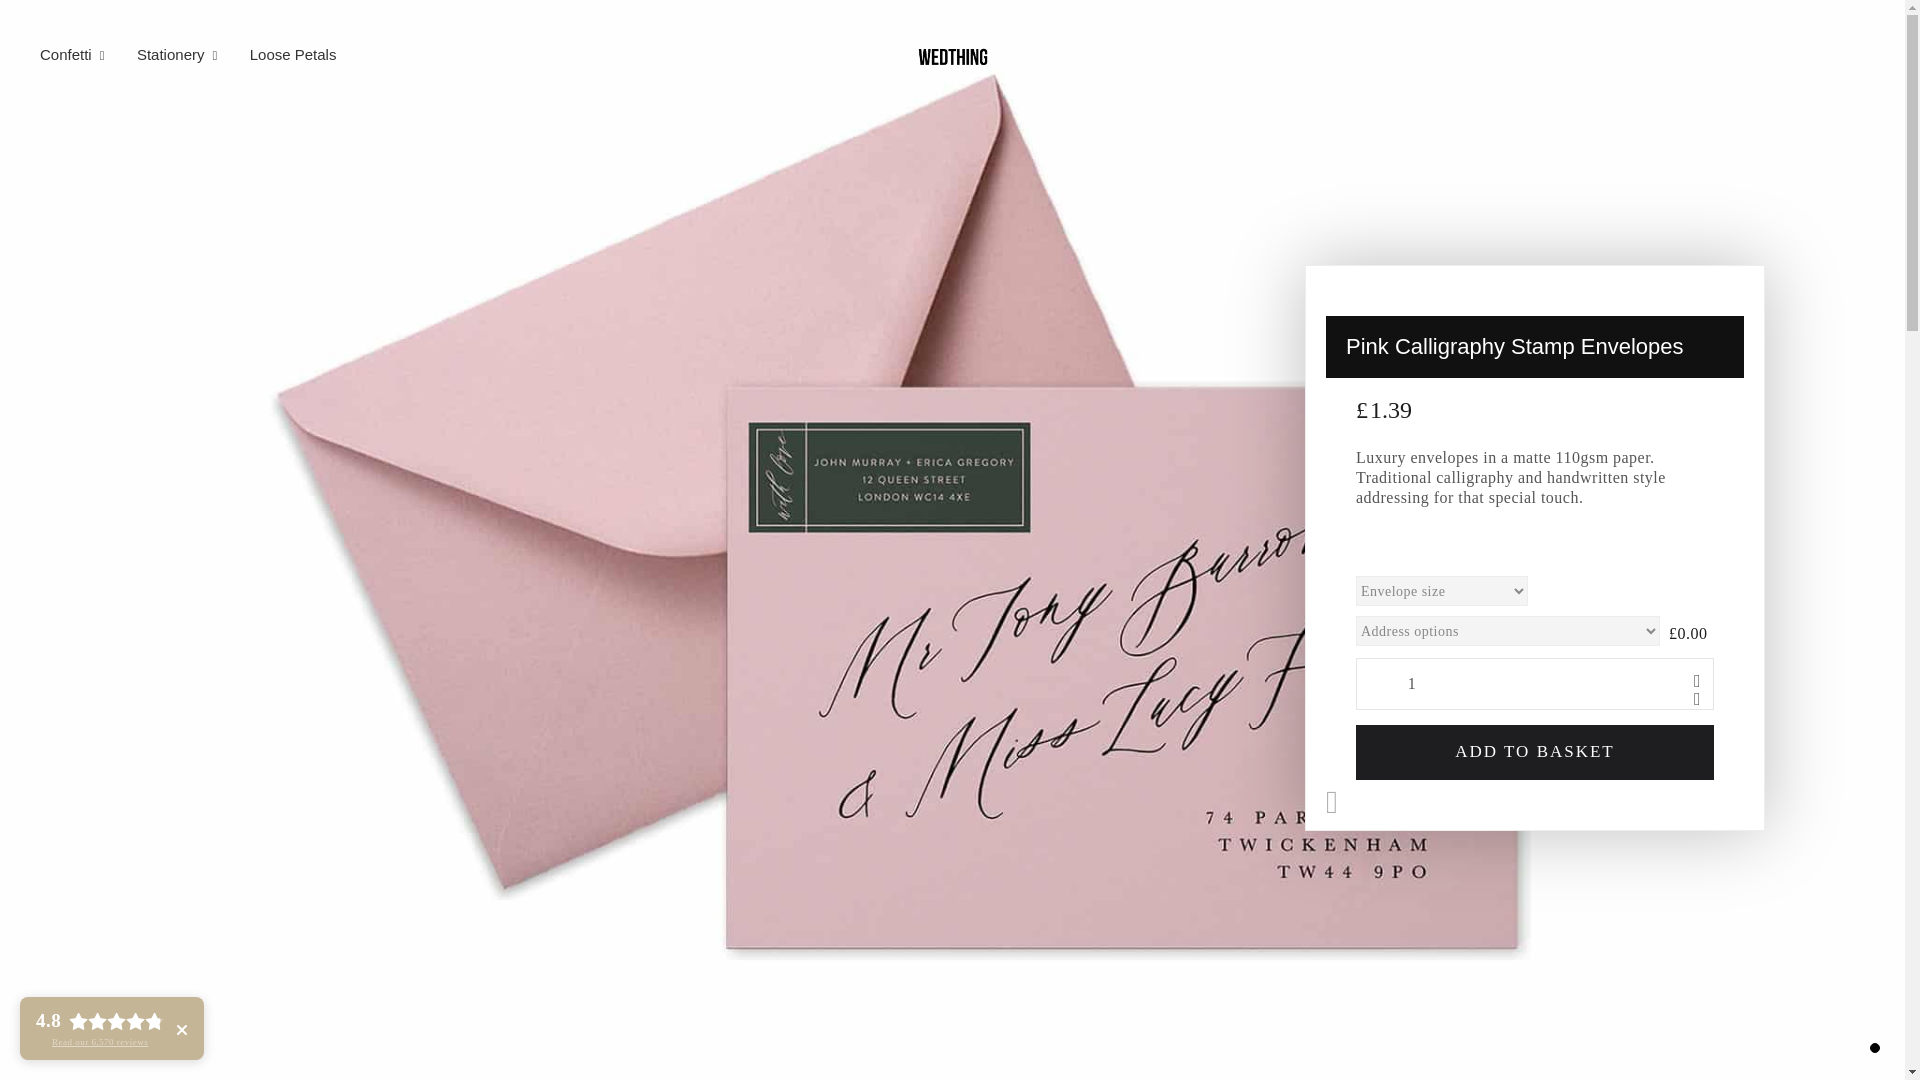 This screenshot has height=1080, width=1920. I want to click on Stationery, so click(180, 52).